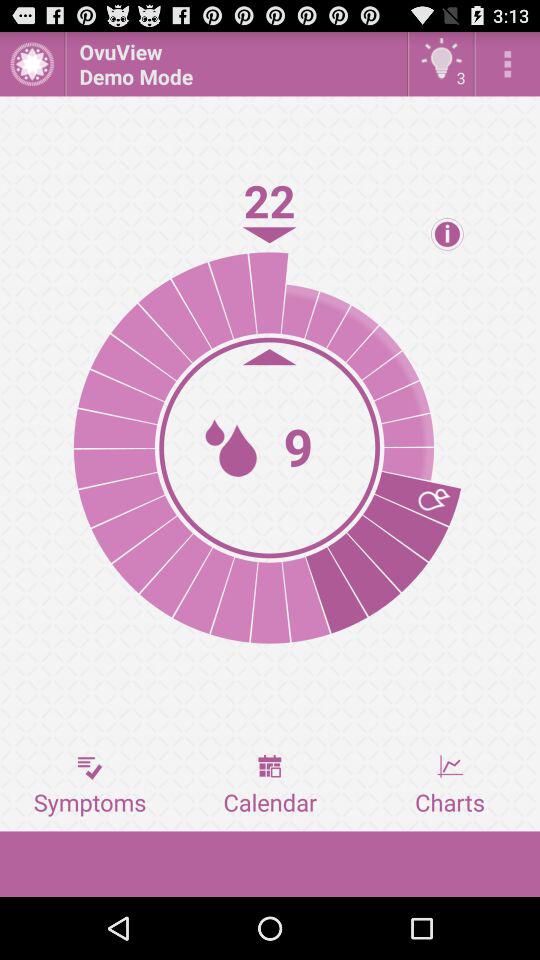 The height and width of the screenshot is (960, 540). Describe the element at coordinates (90, 785) in the screenshot. I see `press symptoms item` at that location.